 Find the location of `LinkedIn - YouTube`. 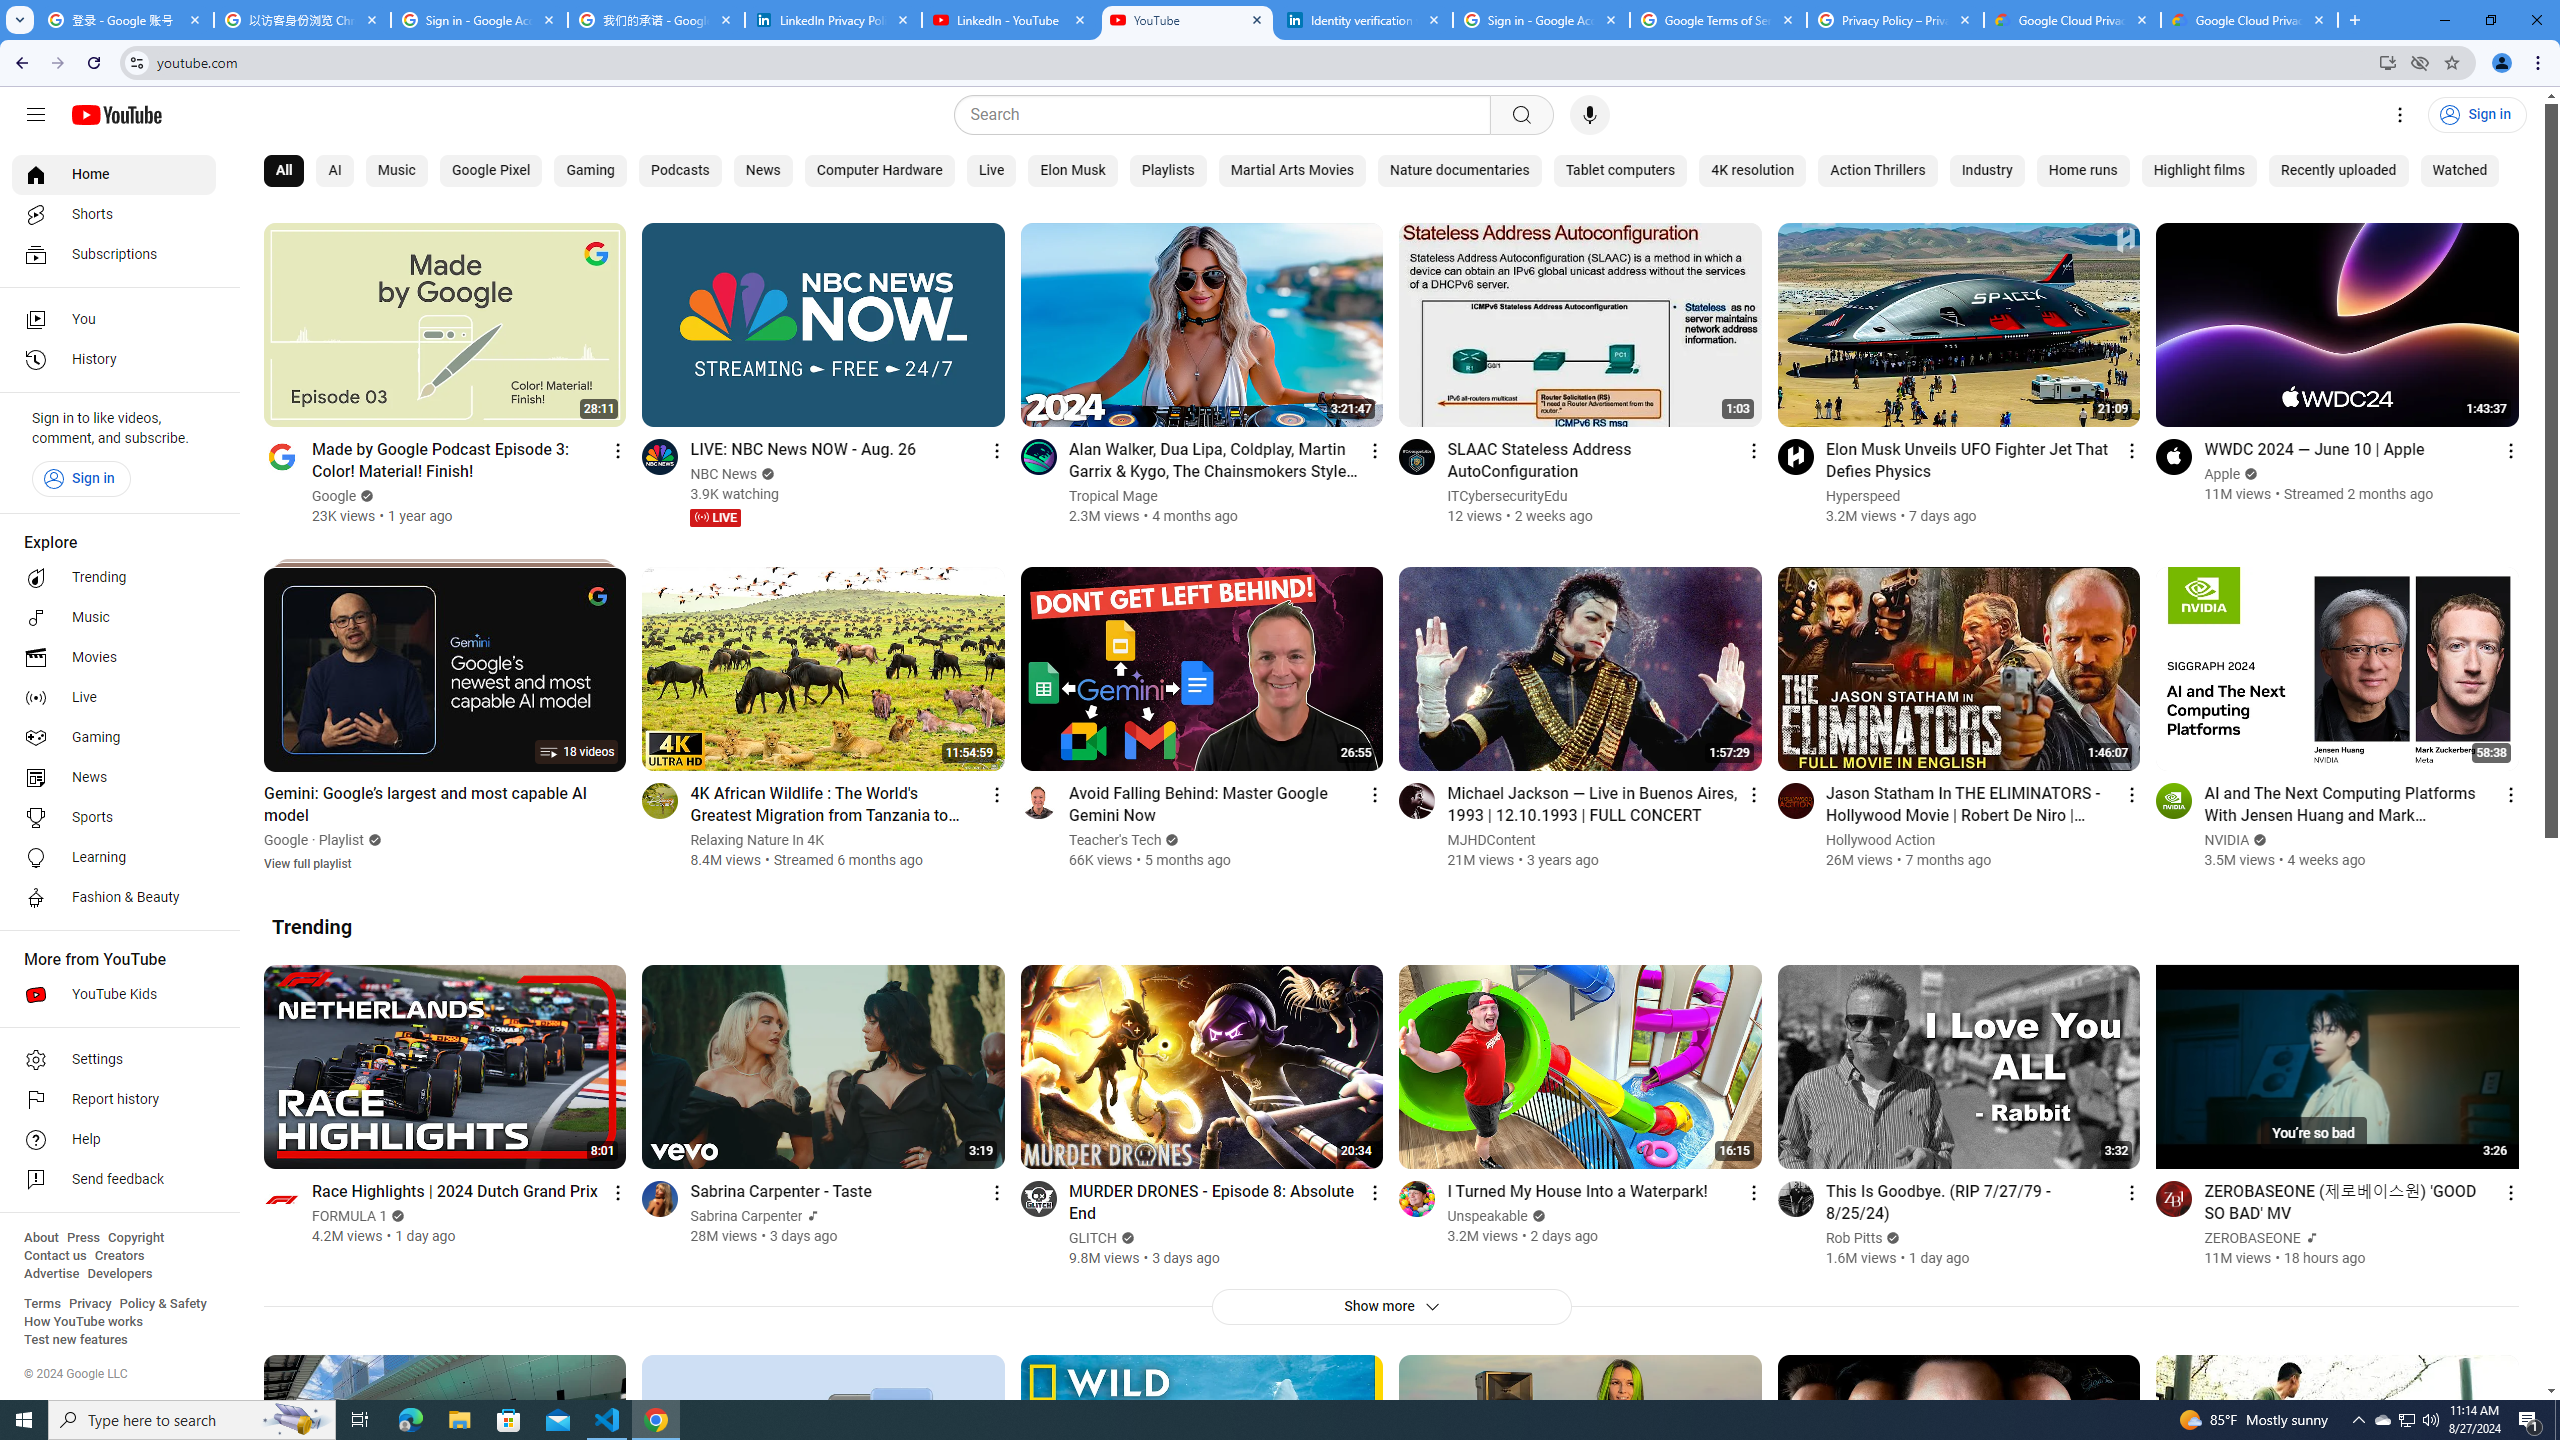

LinkedIn - YouTube is located at coordinates (1010, 20).